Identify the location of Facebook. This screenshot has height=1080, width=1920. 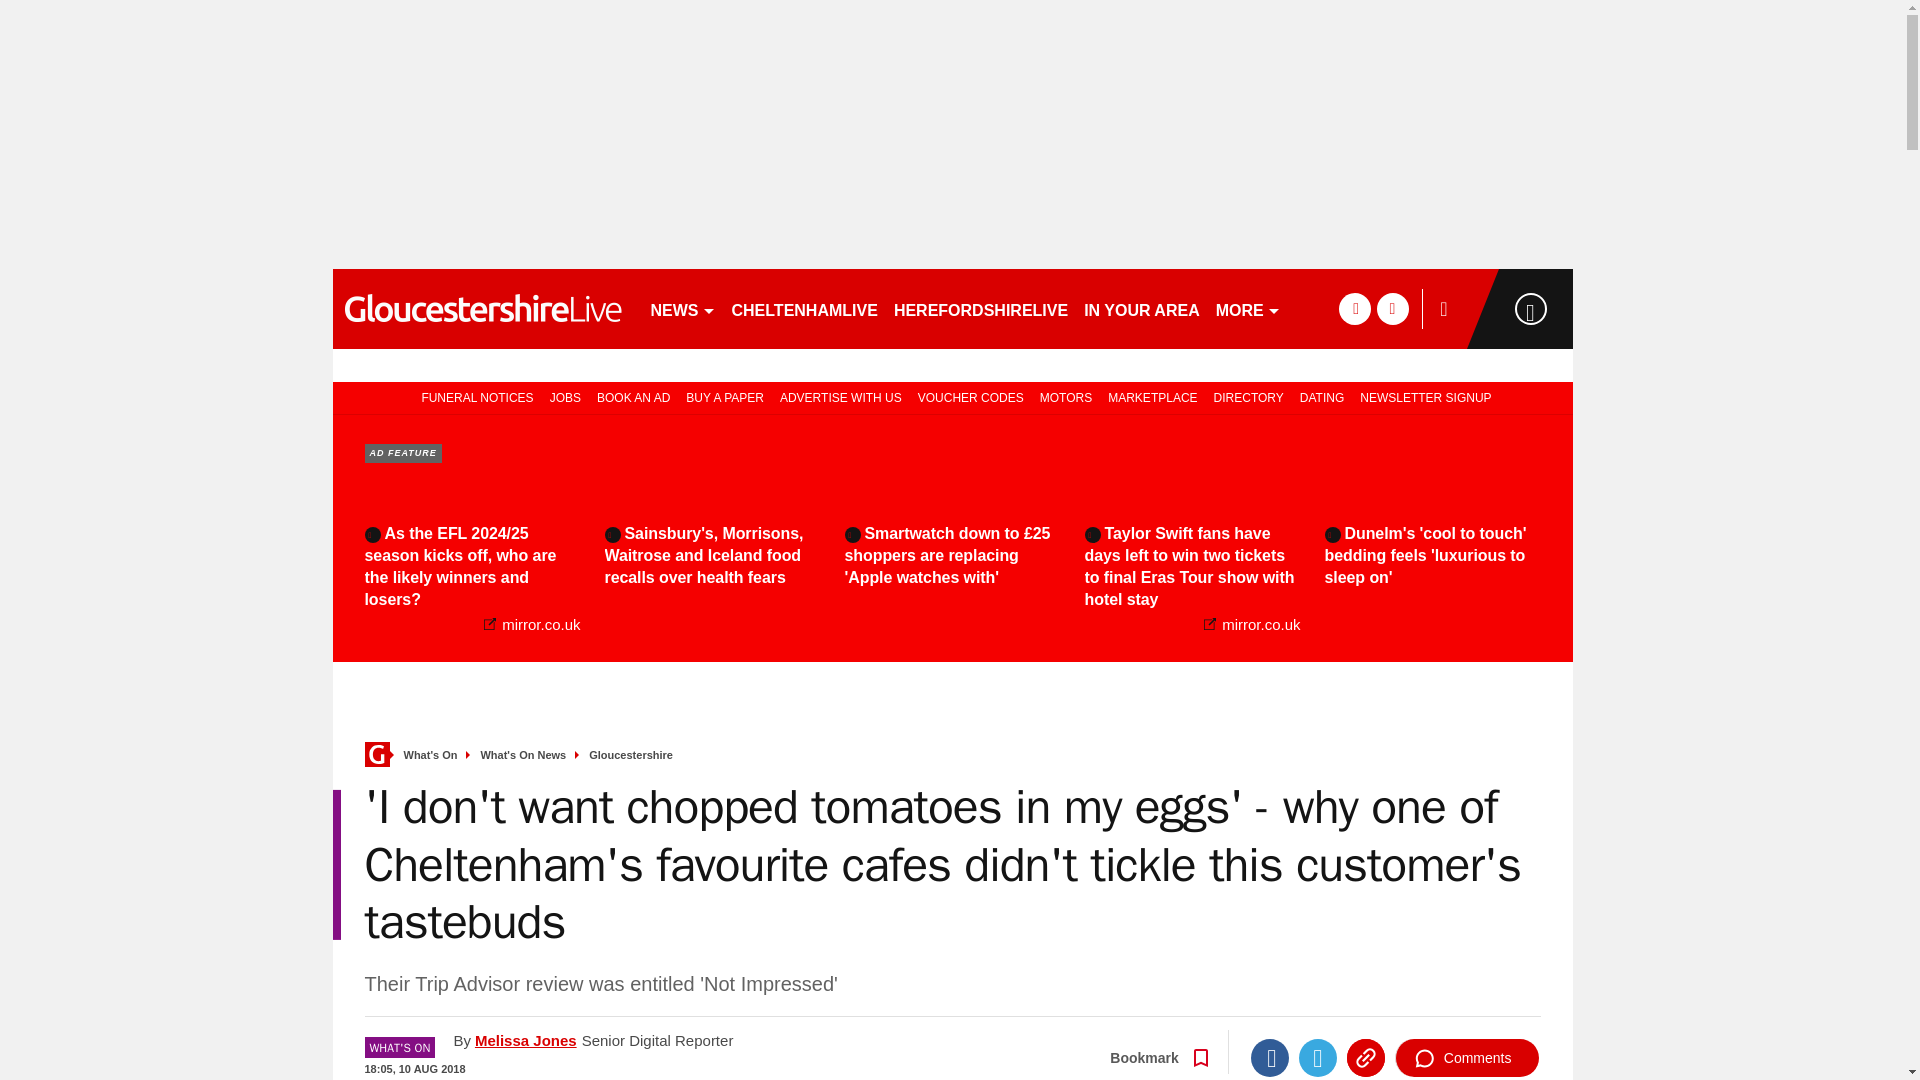
(1270, 1057).